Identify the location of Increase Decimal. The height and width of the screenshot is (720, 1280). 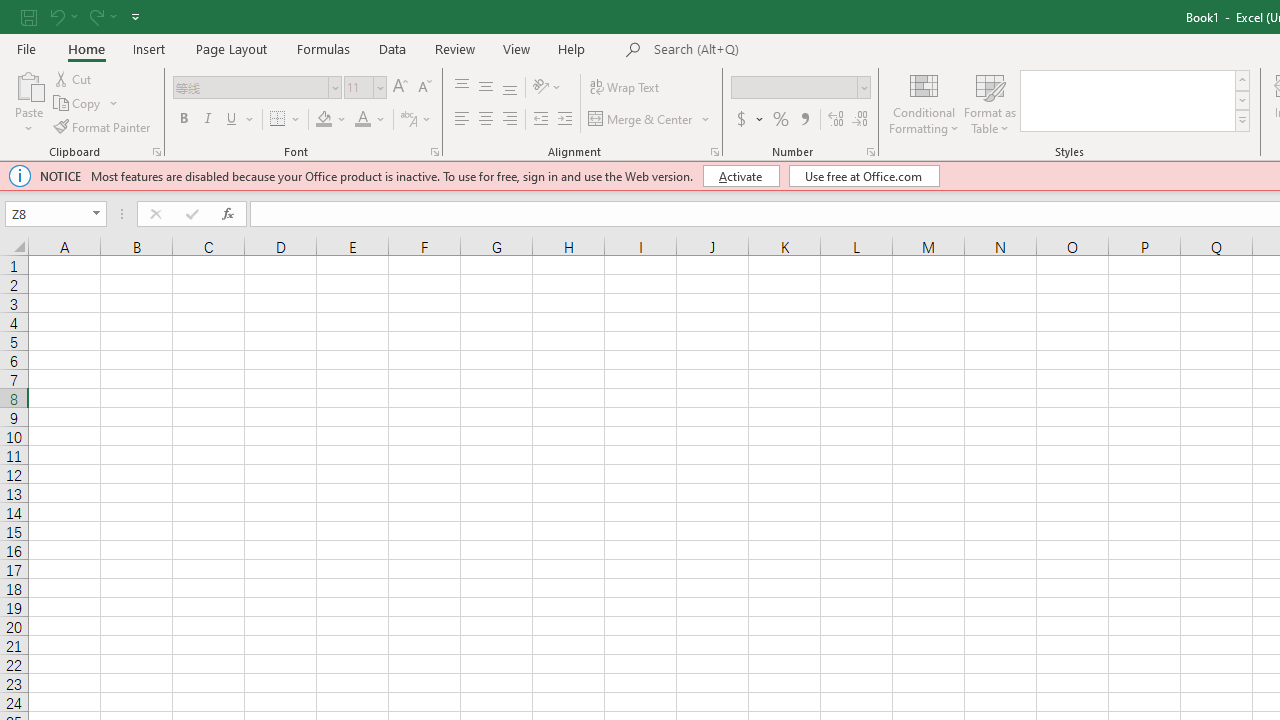
(836, 120).